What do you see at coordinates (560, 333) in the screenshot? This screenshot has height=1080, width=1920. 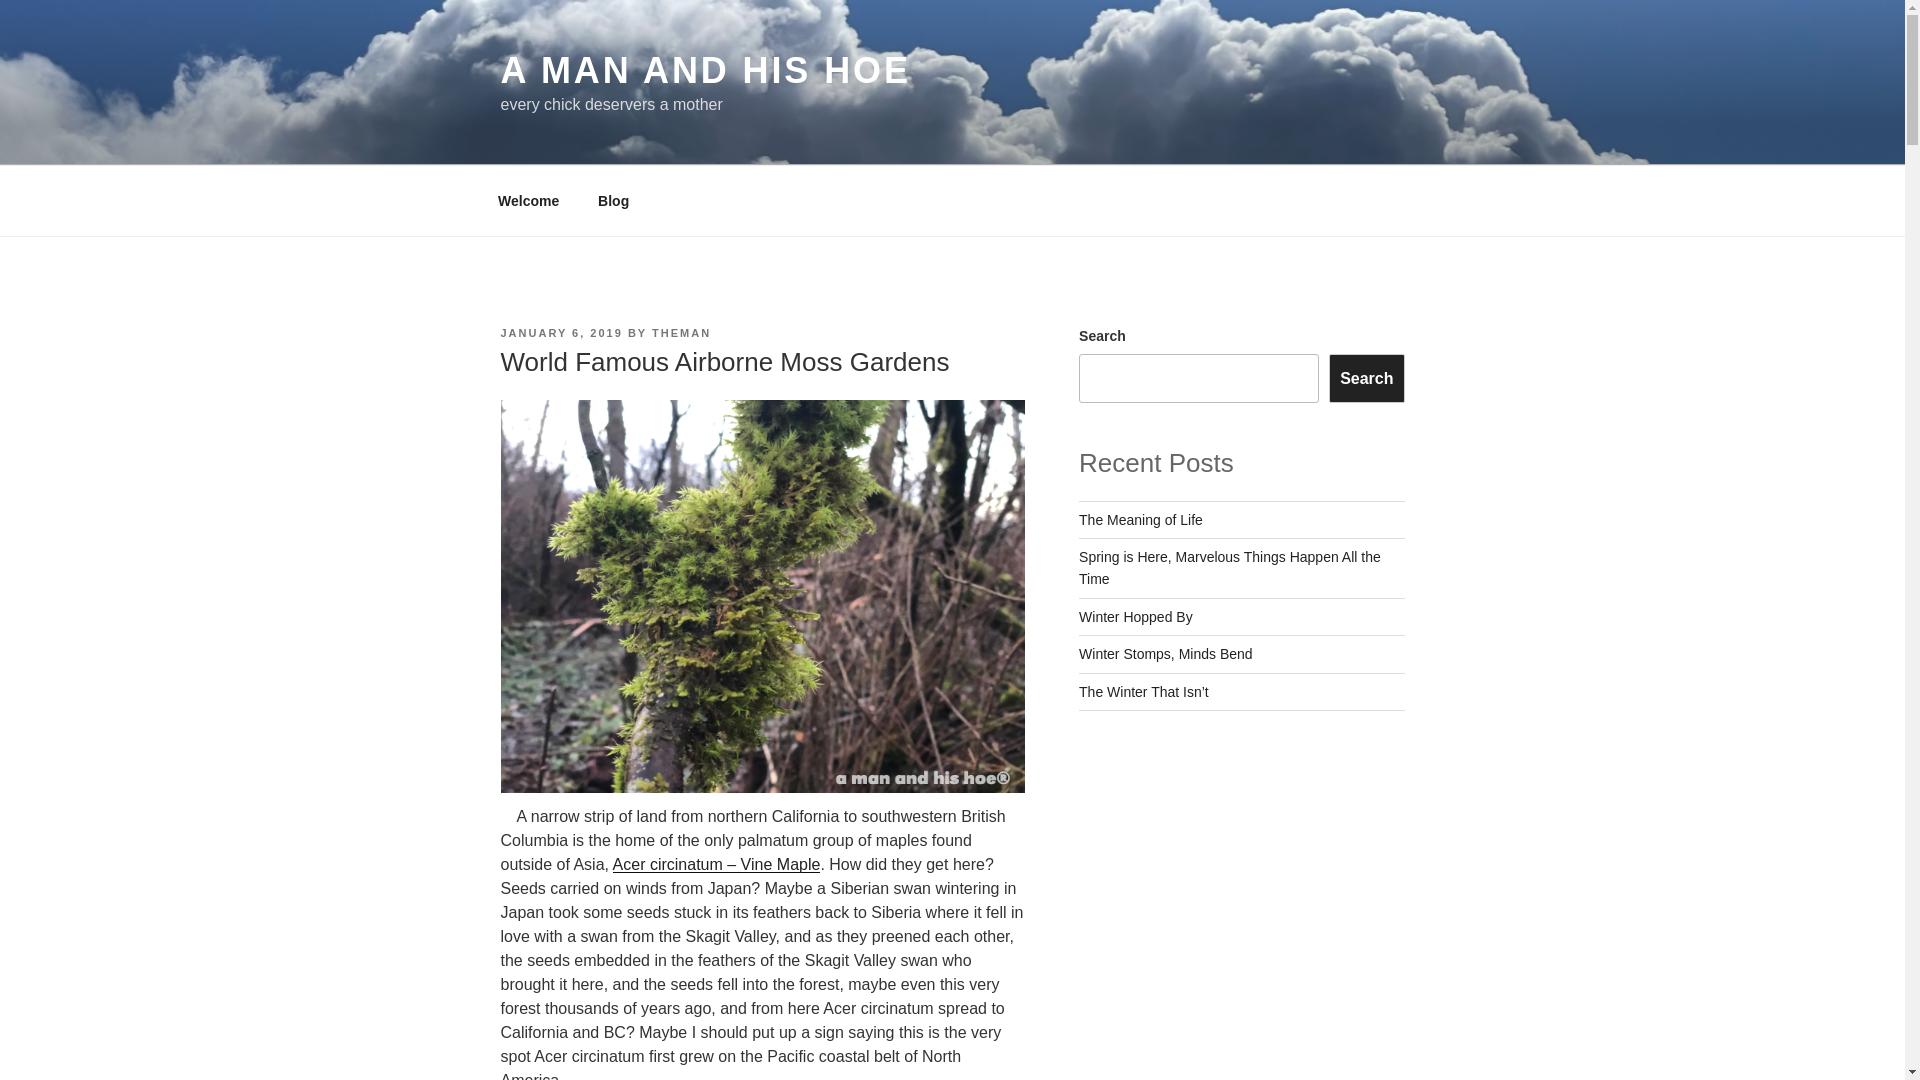 I see `JANUARY 6, 2019` at bounding box center [560, 333].